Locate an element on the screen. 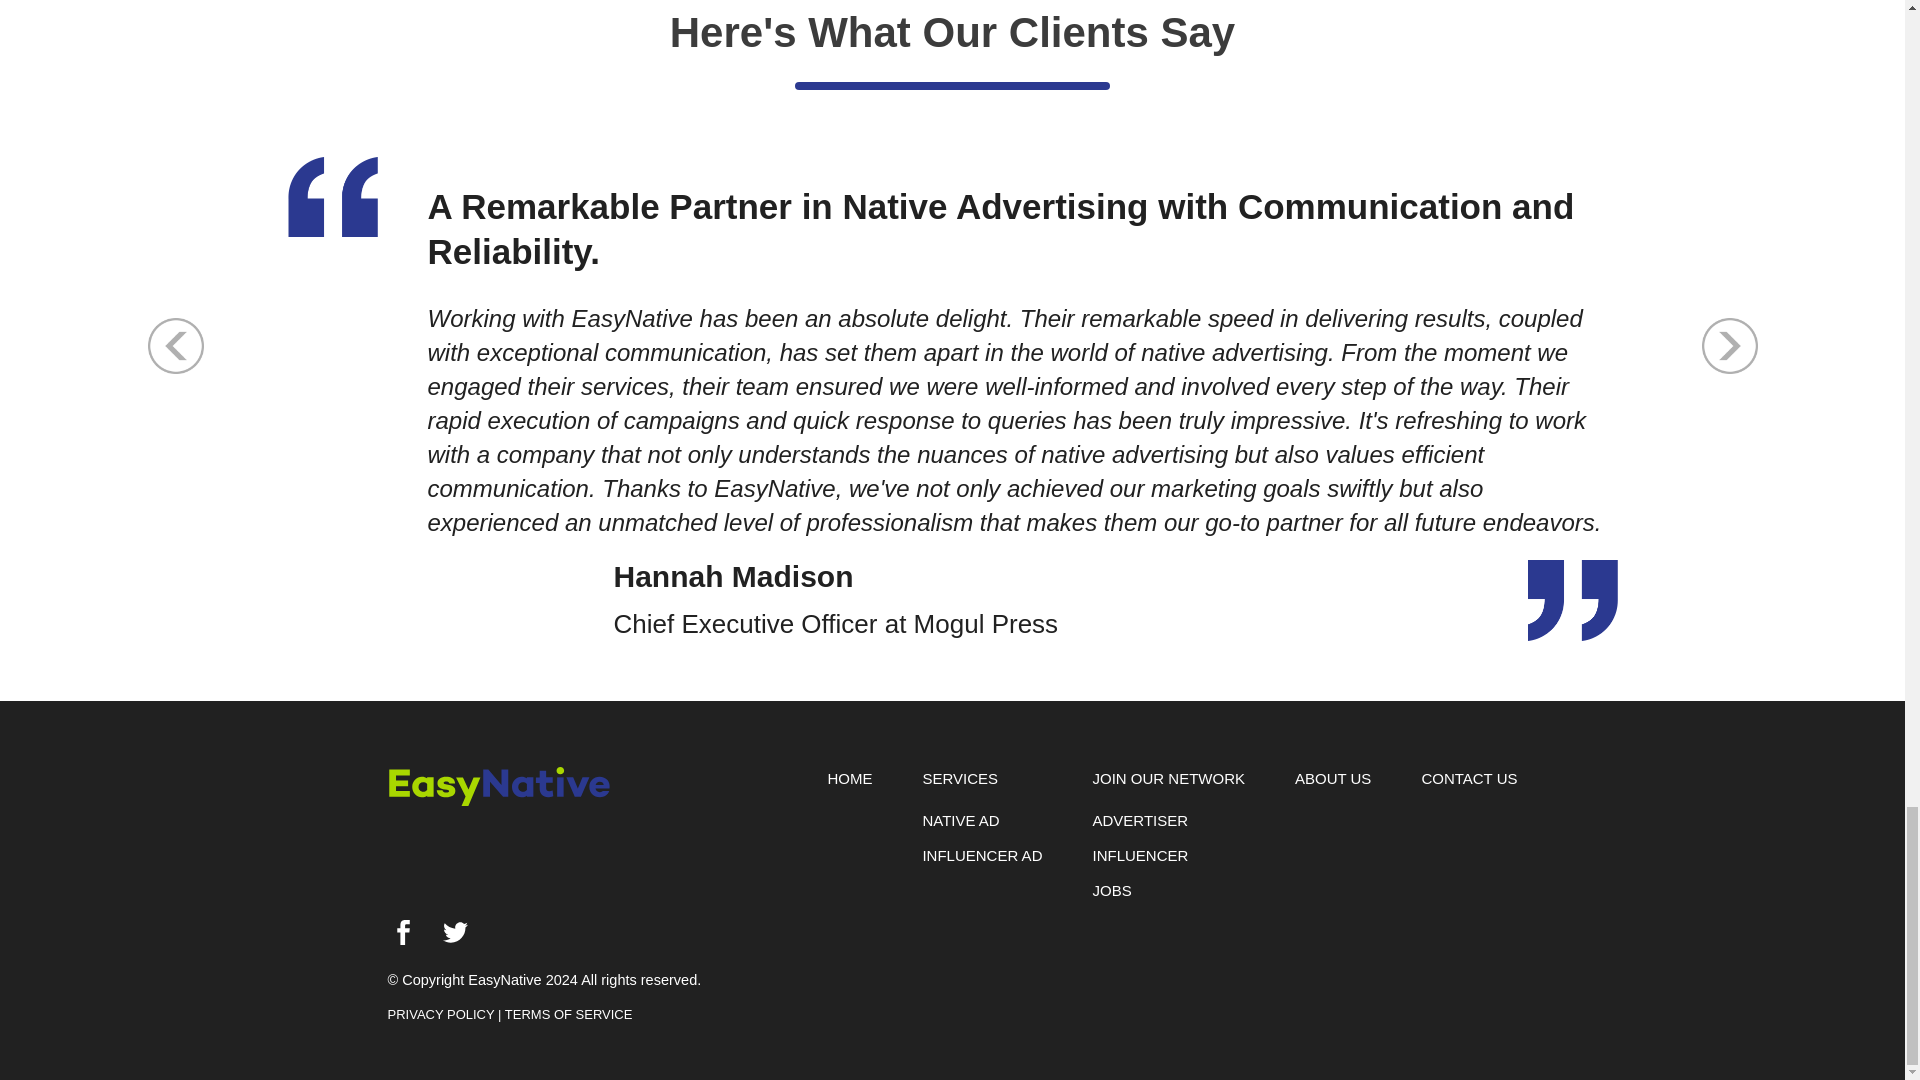 This screenshot has height=1080, width=1920. JOBS is located at coordinates (1111, 890).